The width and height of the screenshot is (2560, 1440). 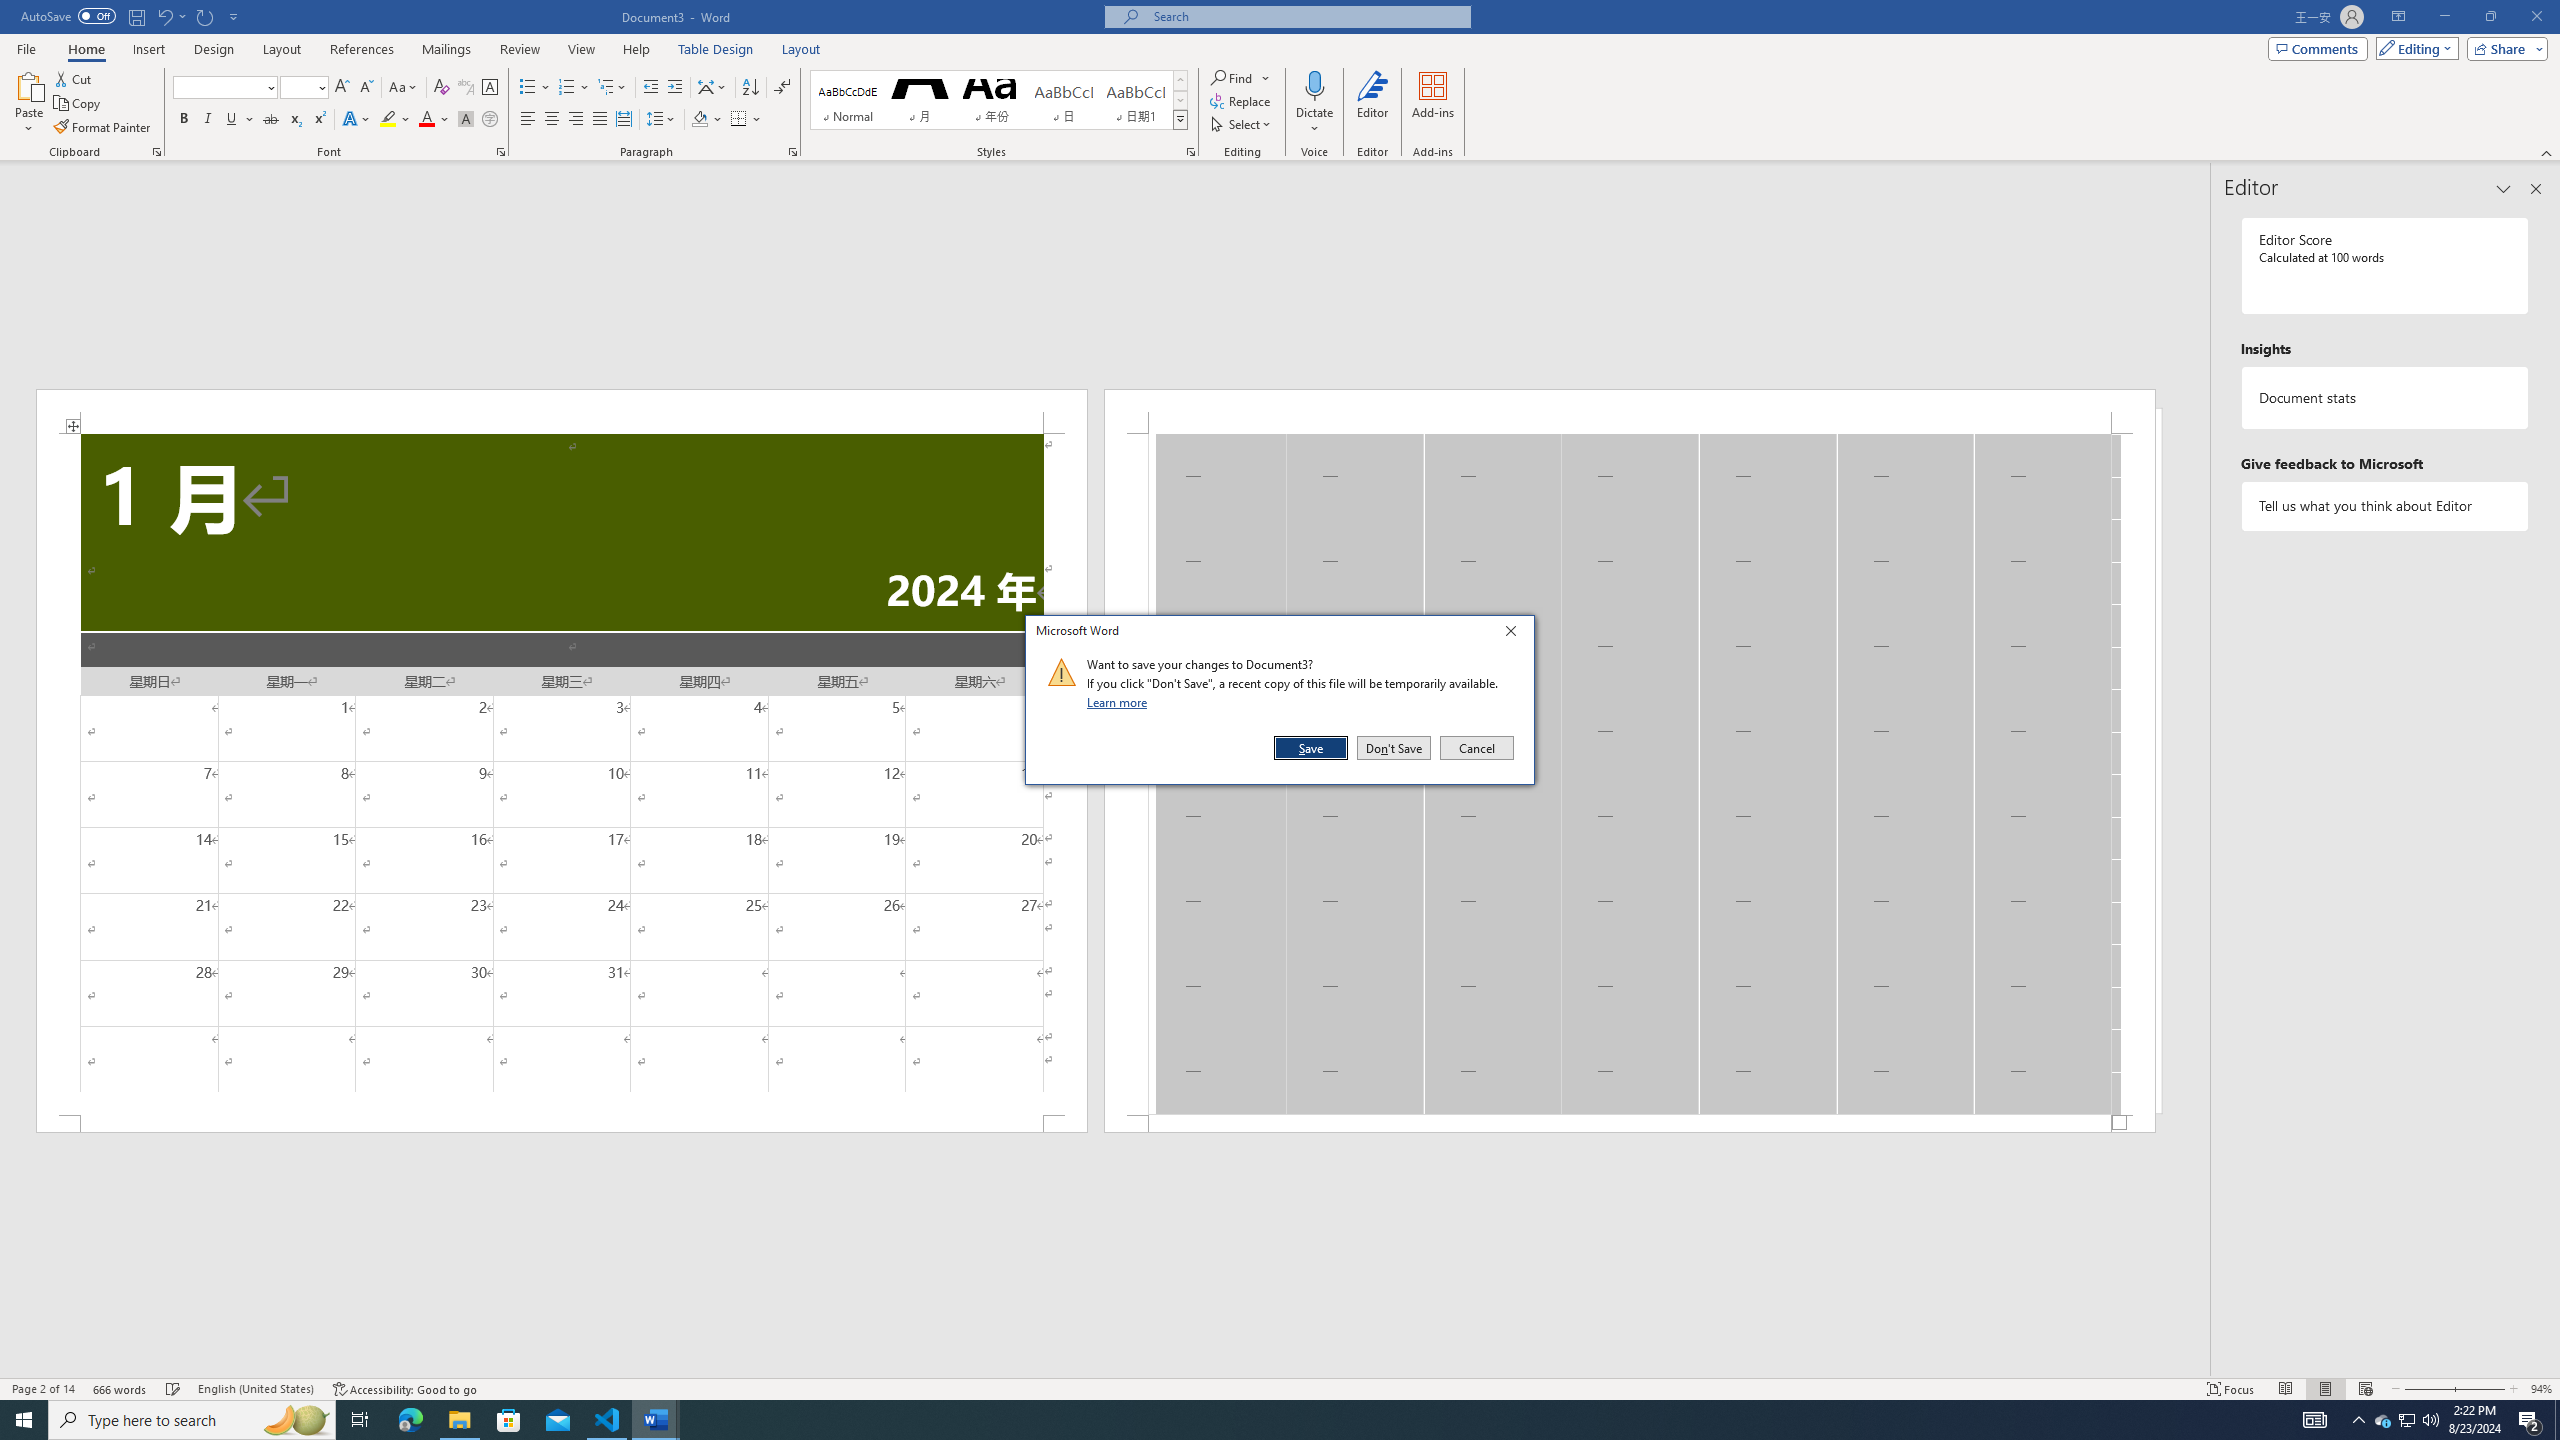 I want to click on Visual Studio Code - 1 running window, so click(x=608, y=1420).